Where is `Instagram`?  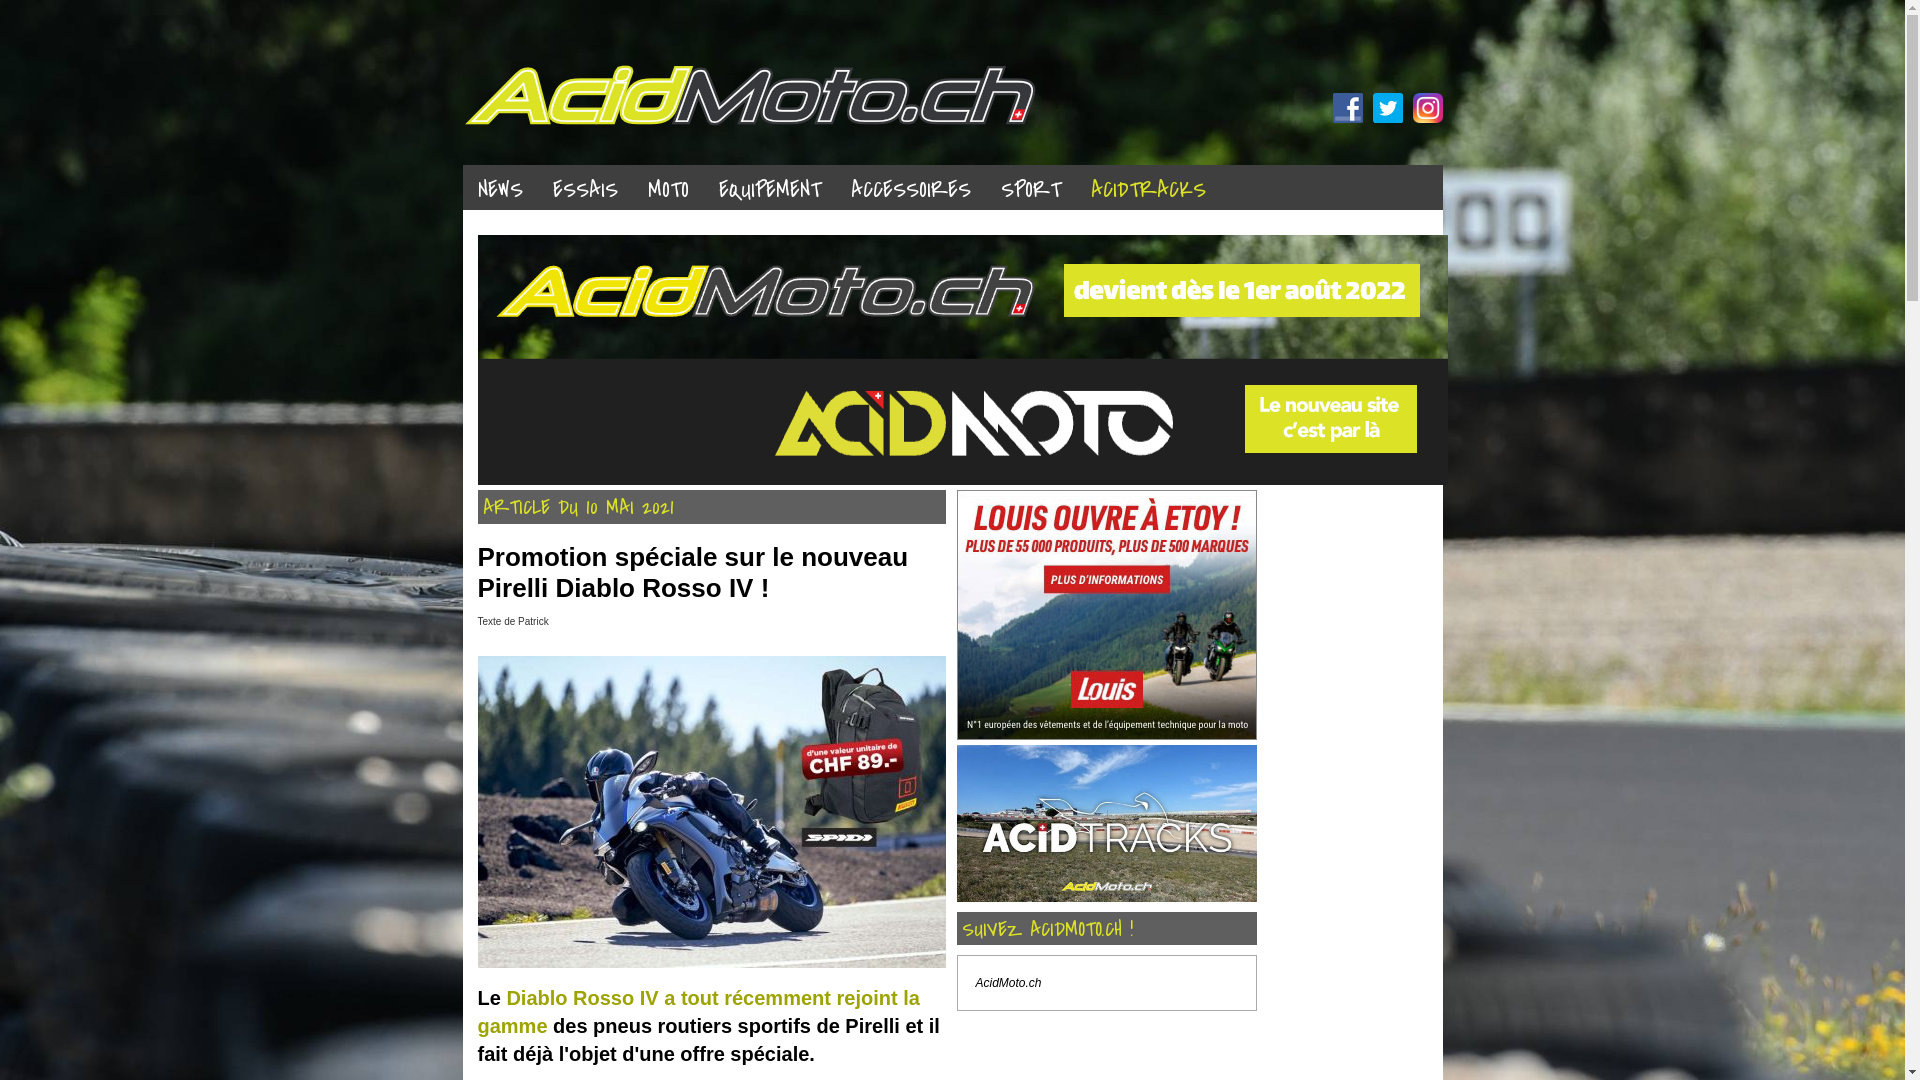
Instagram is located at coordinates (1427, 108).